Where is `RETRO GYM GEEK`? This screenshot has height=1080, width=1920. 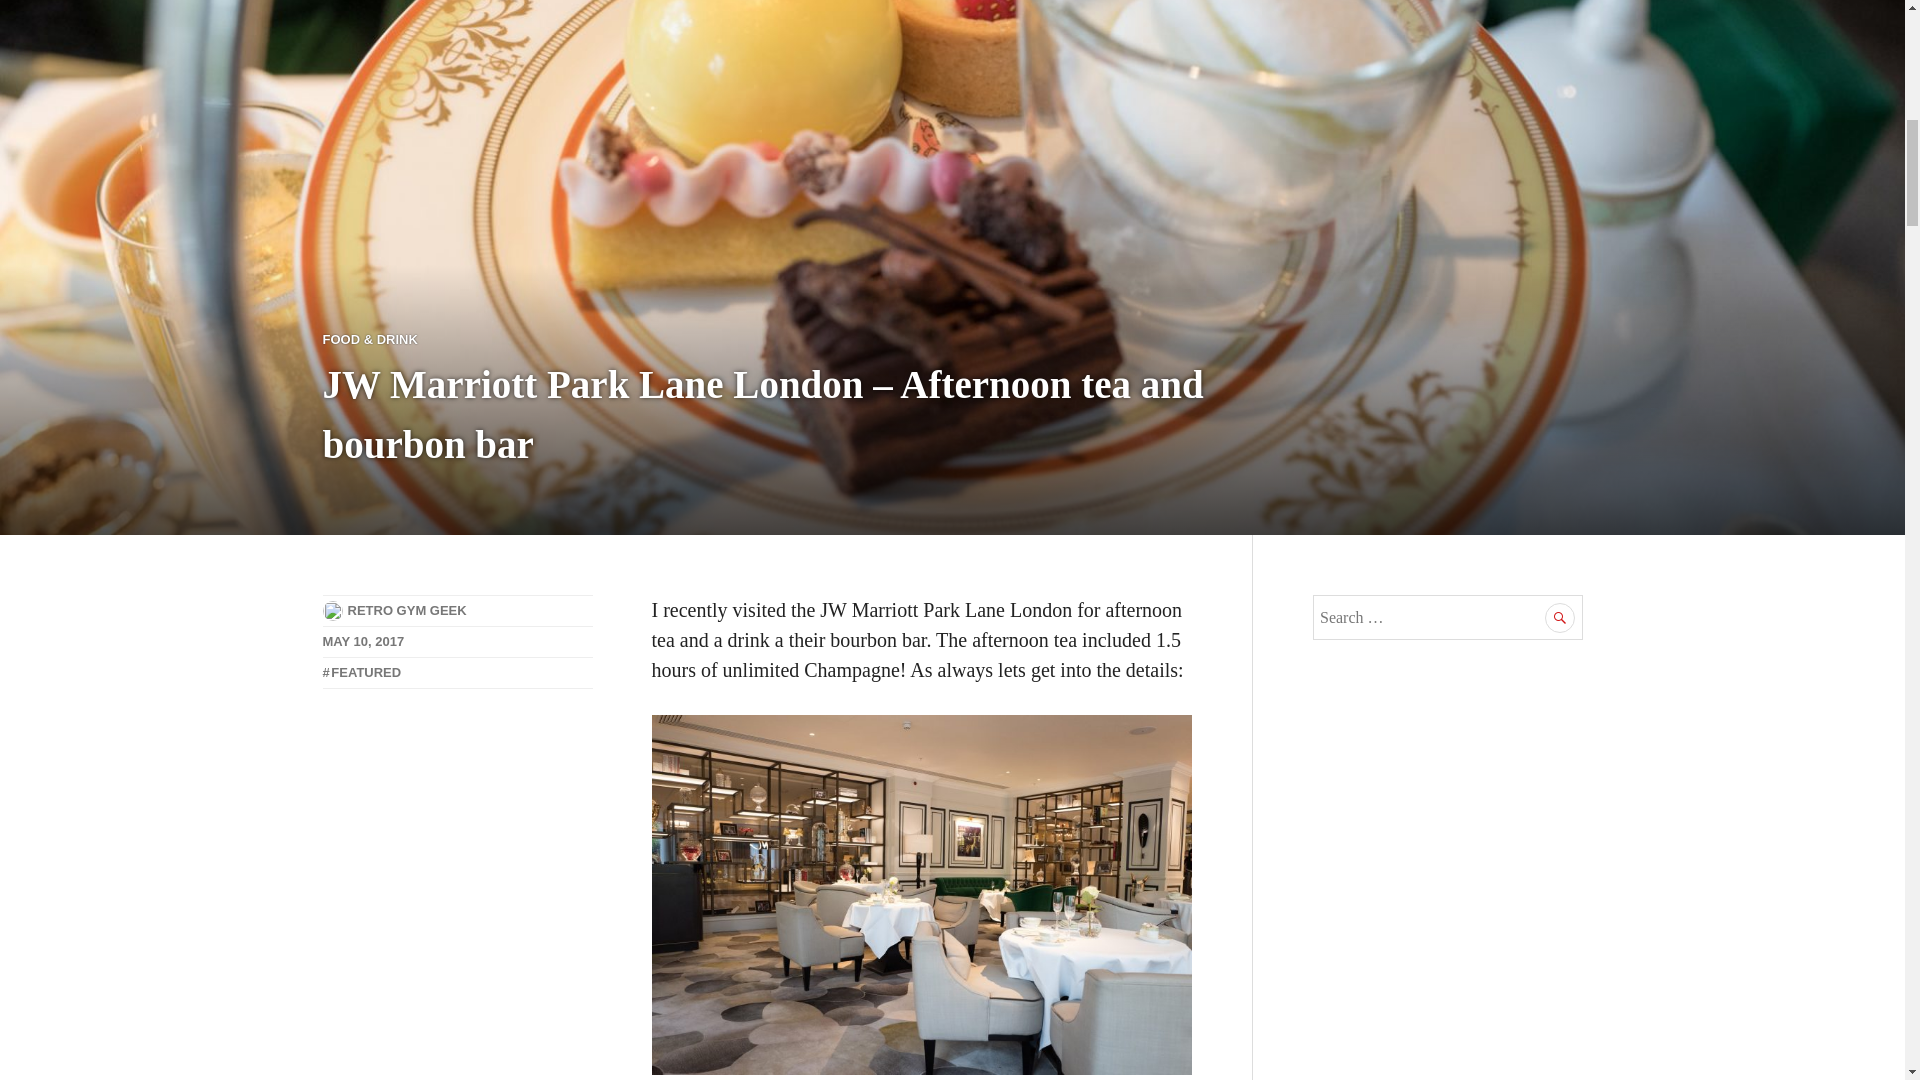
RETRO GYM GEEK is located at coordinates (406, 610).